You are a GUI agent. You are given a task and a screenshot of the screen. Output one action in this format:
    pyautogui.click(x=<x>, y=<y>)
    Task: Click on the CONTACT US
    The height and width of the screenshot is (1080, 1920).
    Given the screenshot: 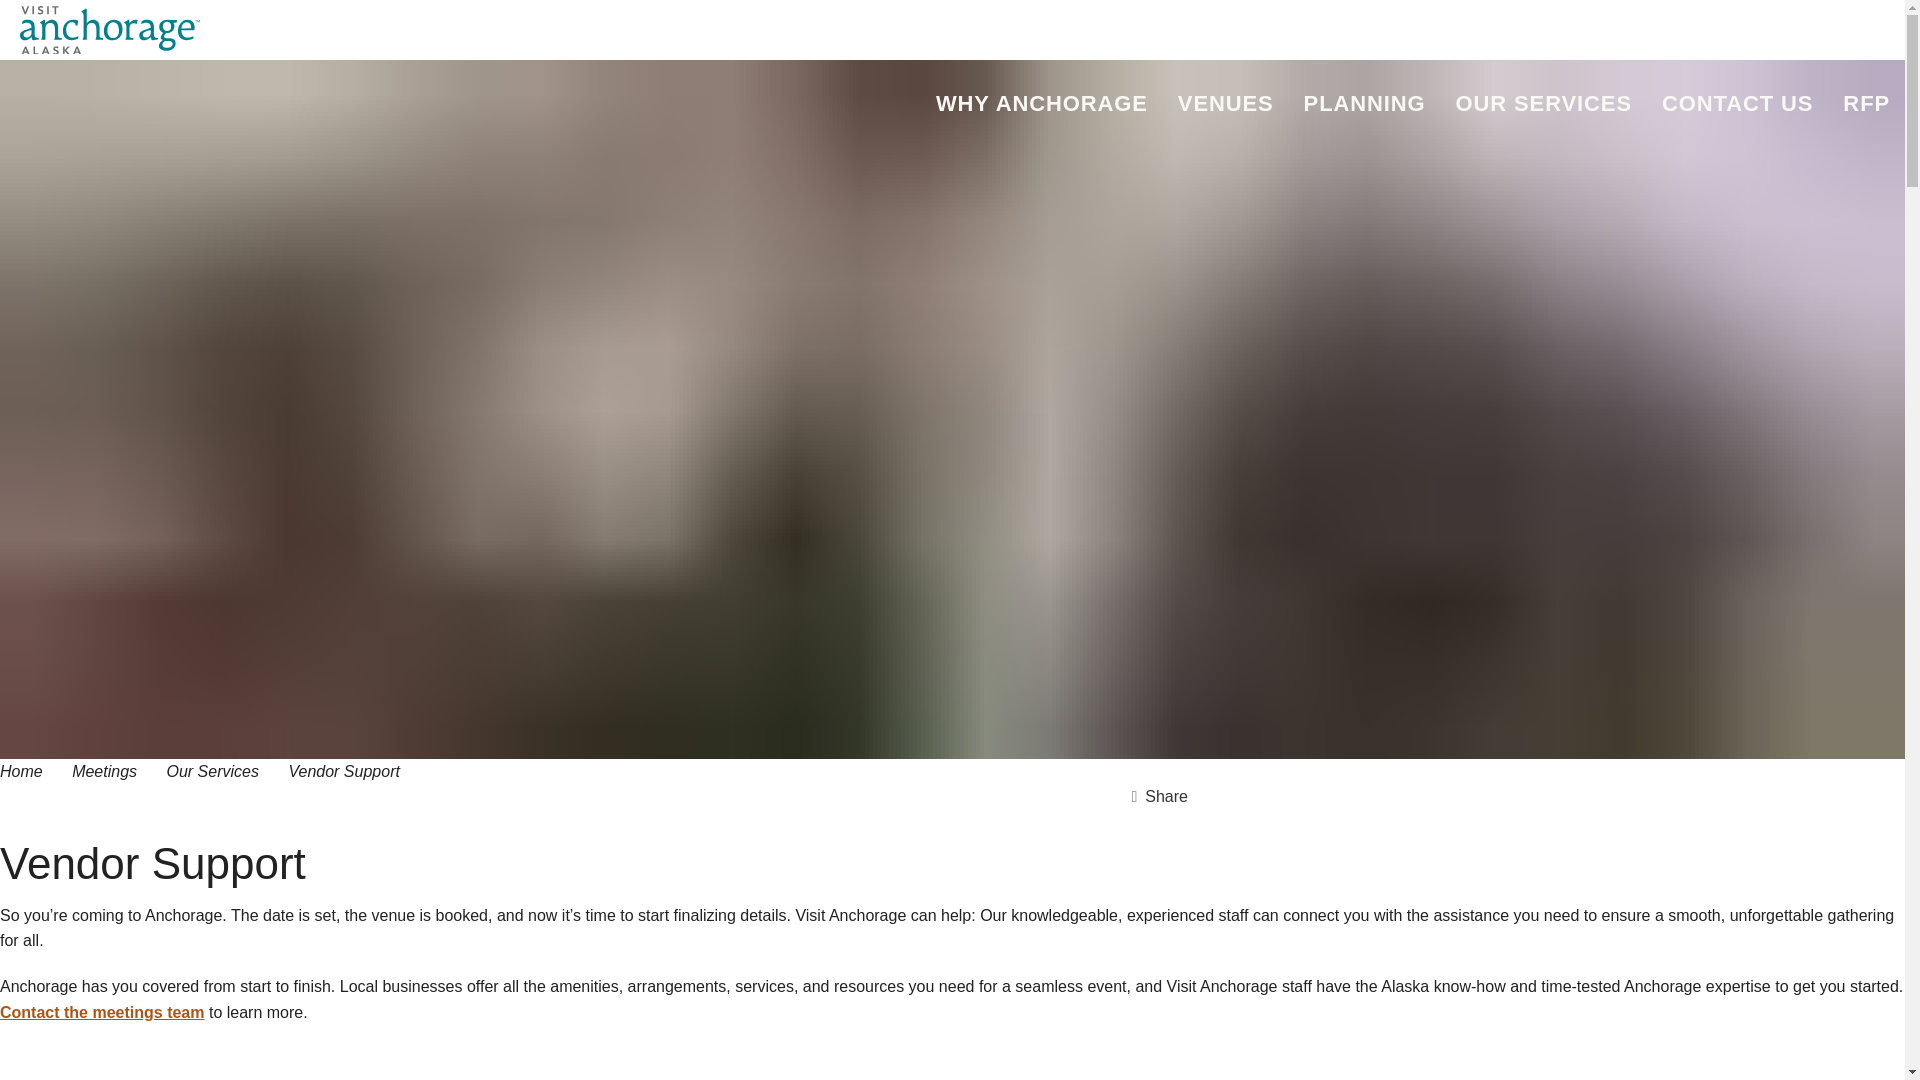 What is the action you would take?
    pyautogui.click(x=1737, y=104)
    